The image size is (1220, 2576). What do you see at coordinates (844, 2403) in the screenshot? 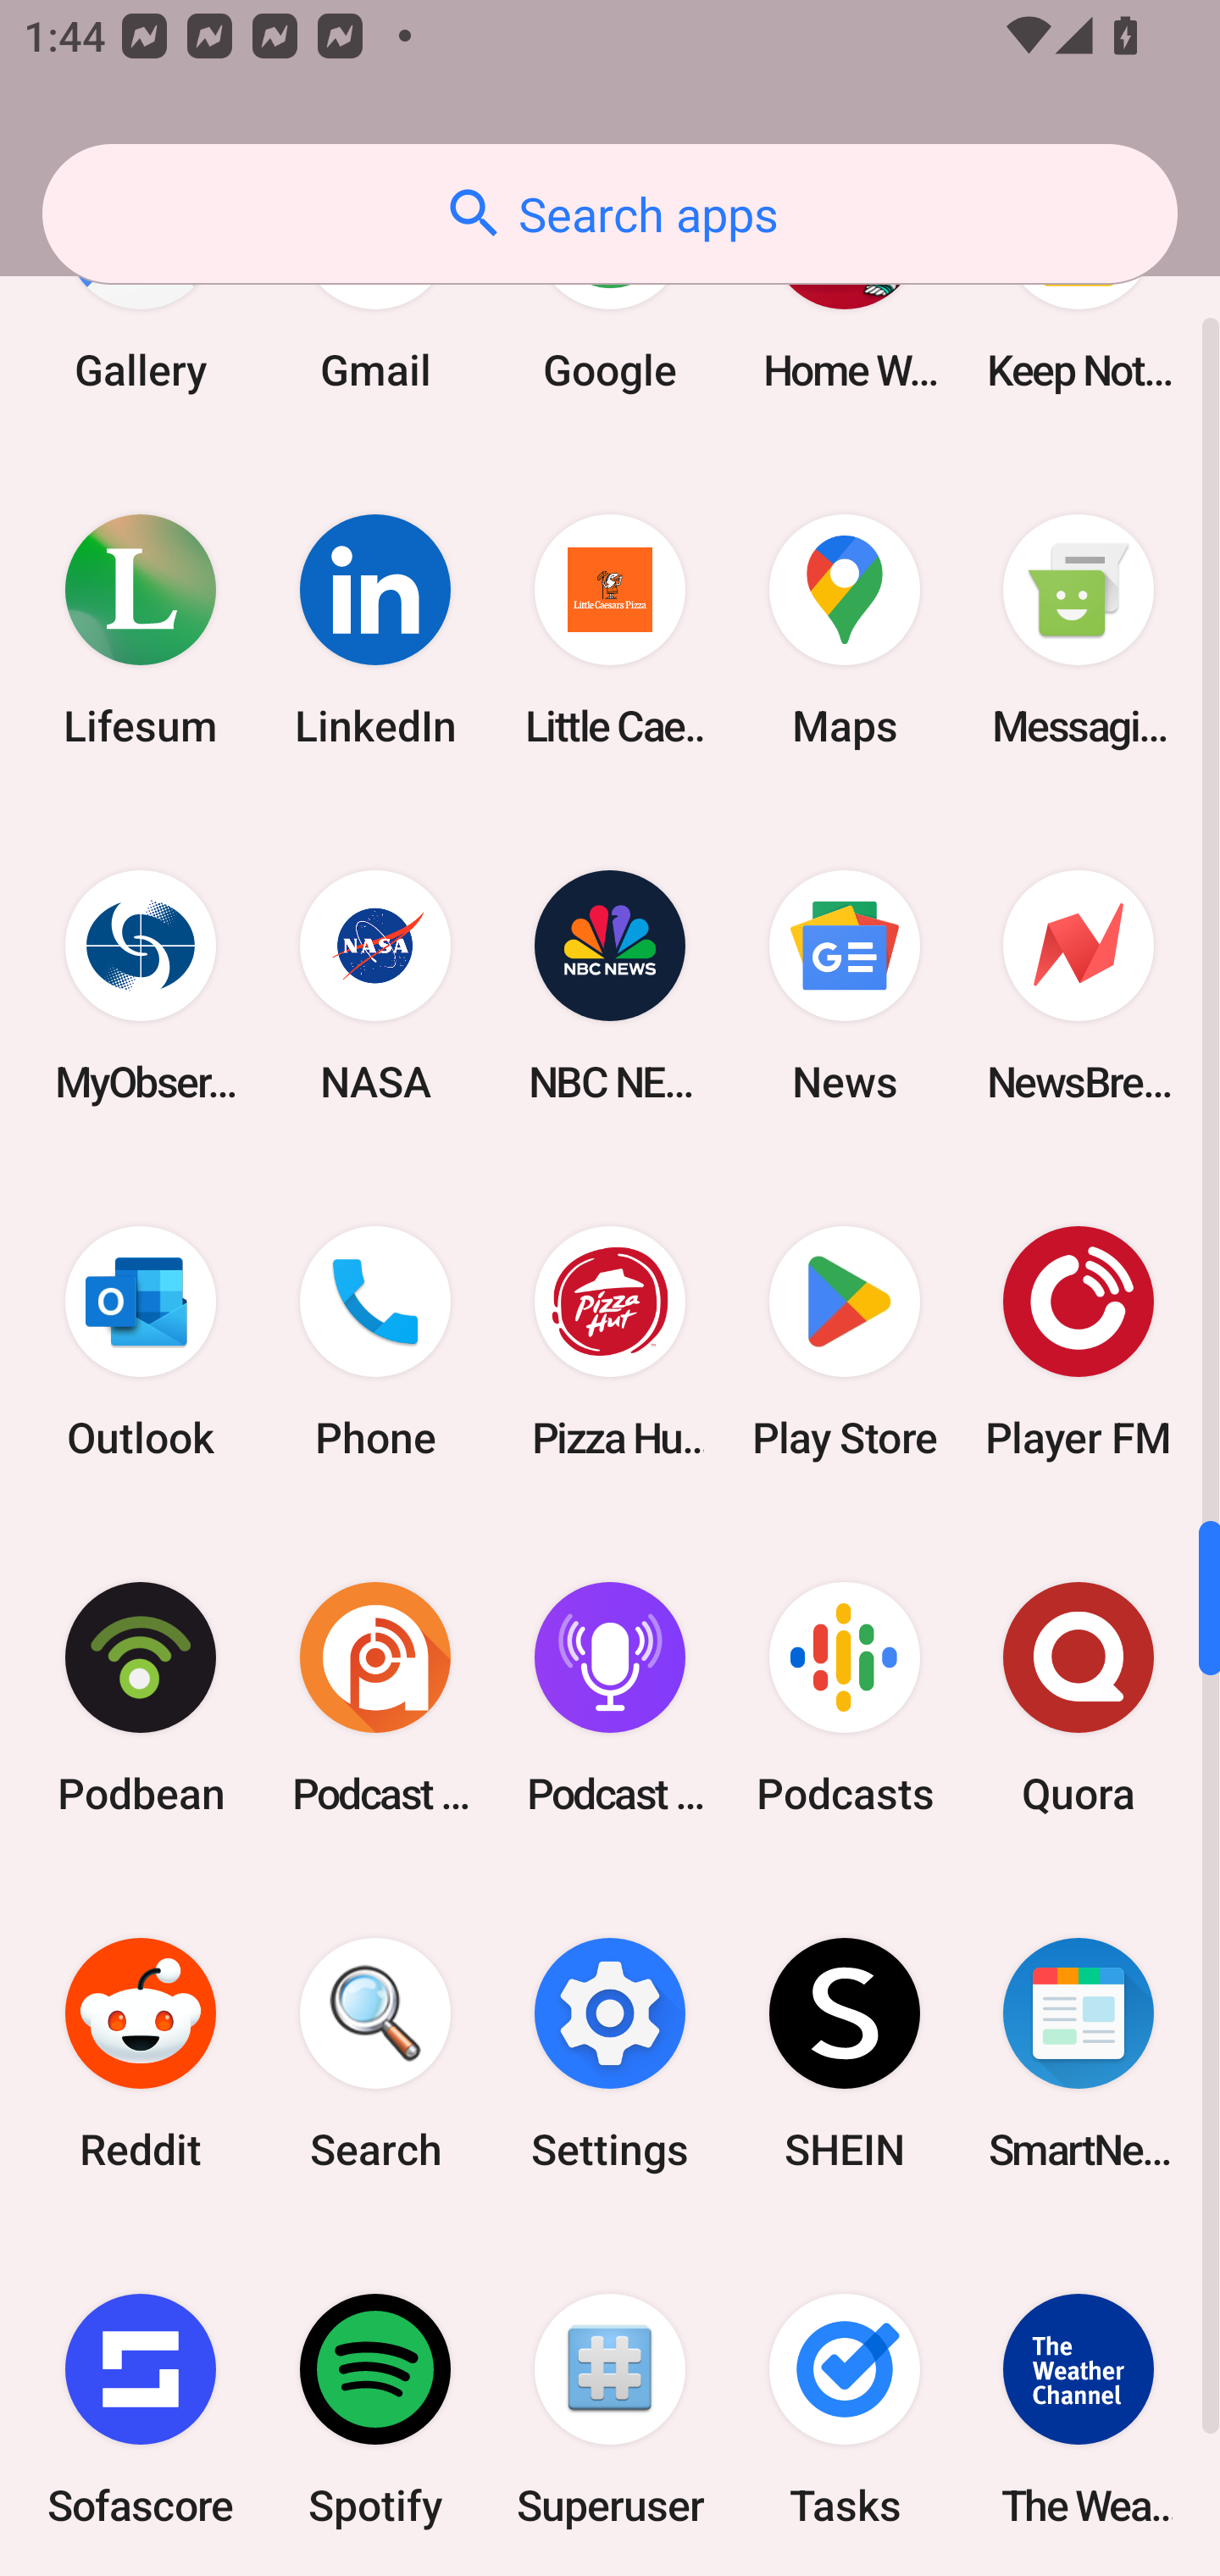
I see `Tasks` at bounding box center [844, 2403].